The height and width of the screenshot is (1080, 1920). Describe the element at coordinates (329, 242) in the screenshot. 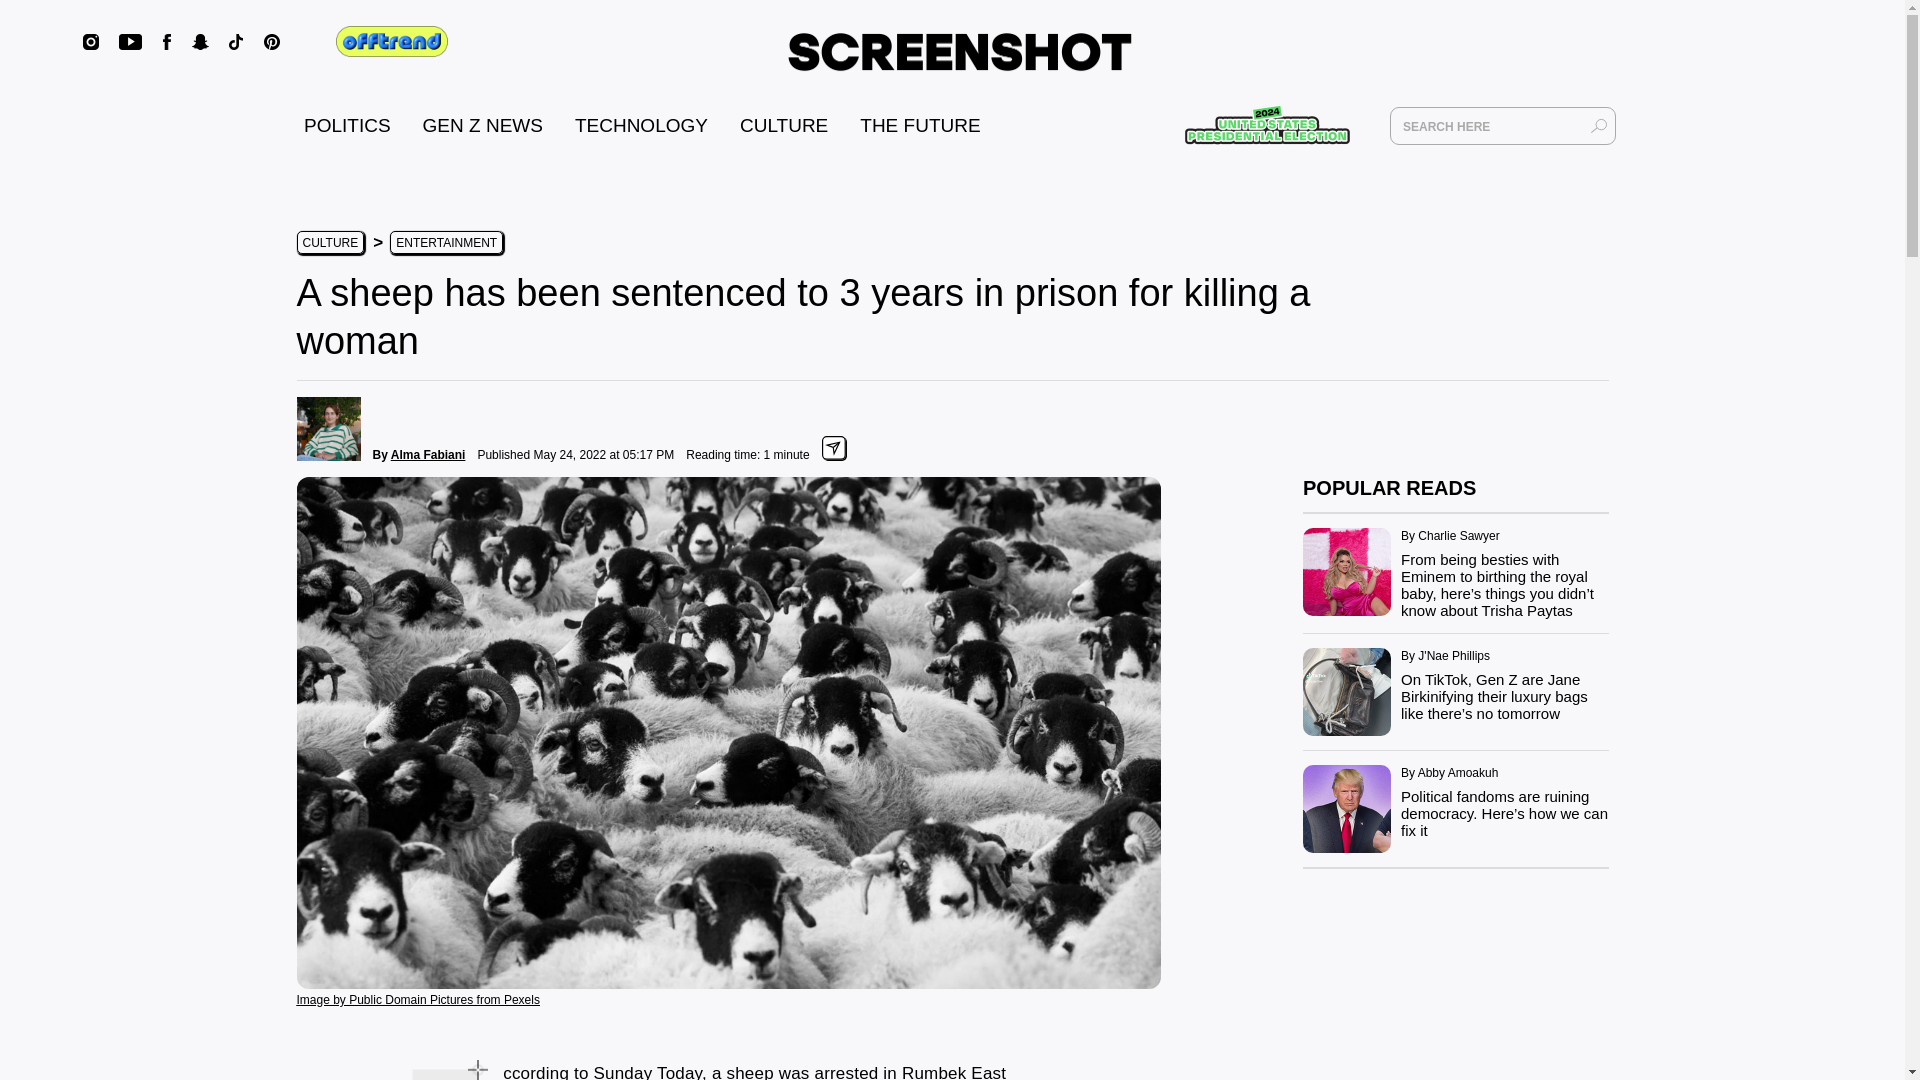

I see `CULTURE` at that location.